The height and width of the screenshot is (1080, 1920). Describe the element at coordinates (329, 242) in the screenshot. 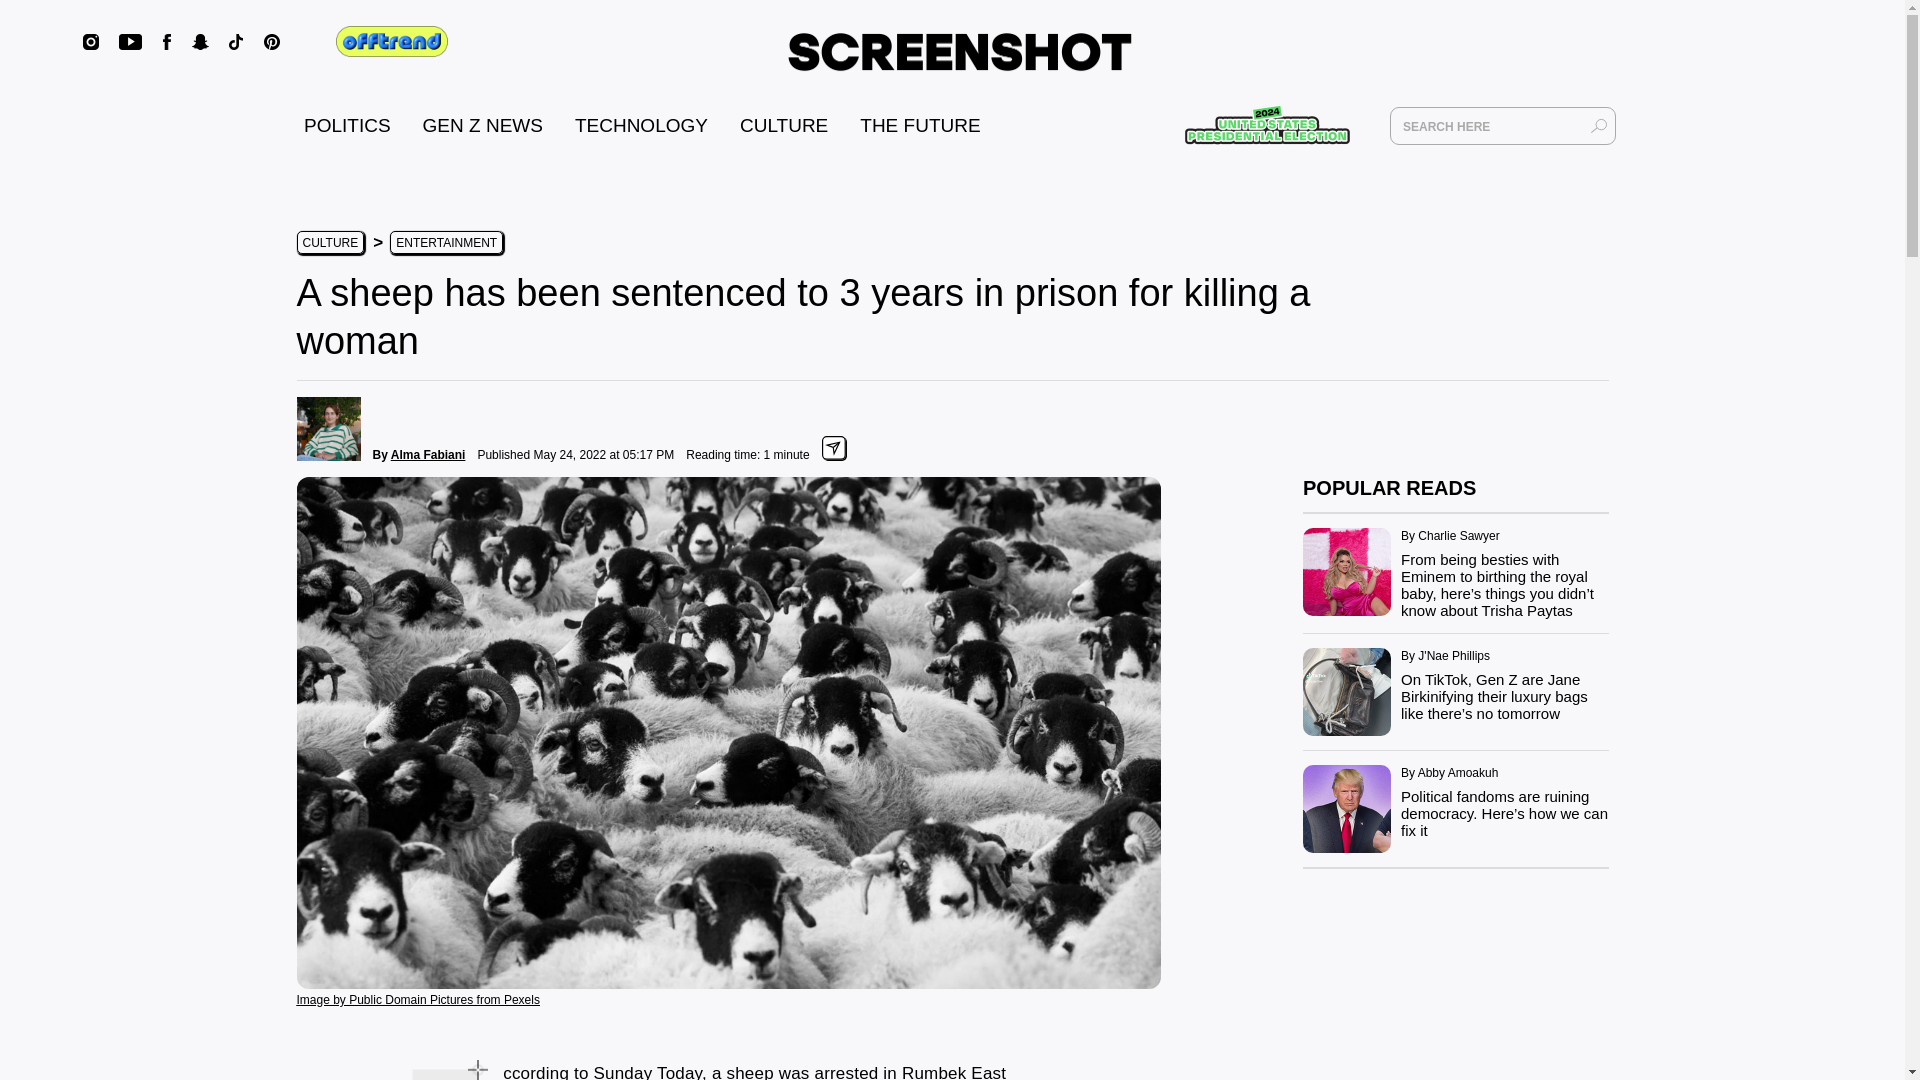

I see `CULTURE` at that location.